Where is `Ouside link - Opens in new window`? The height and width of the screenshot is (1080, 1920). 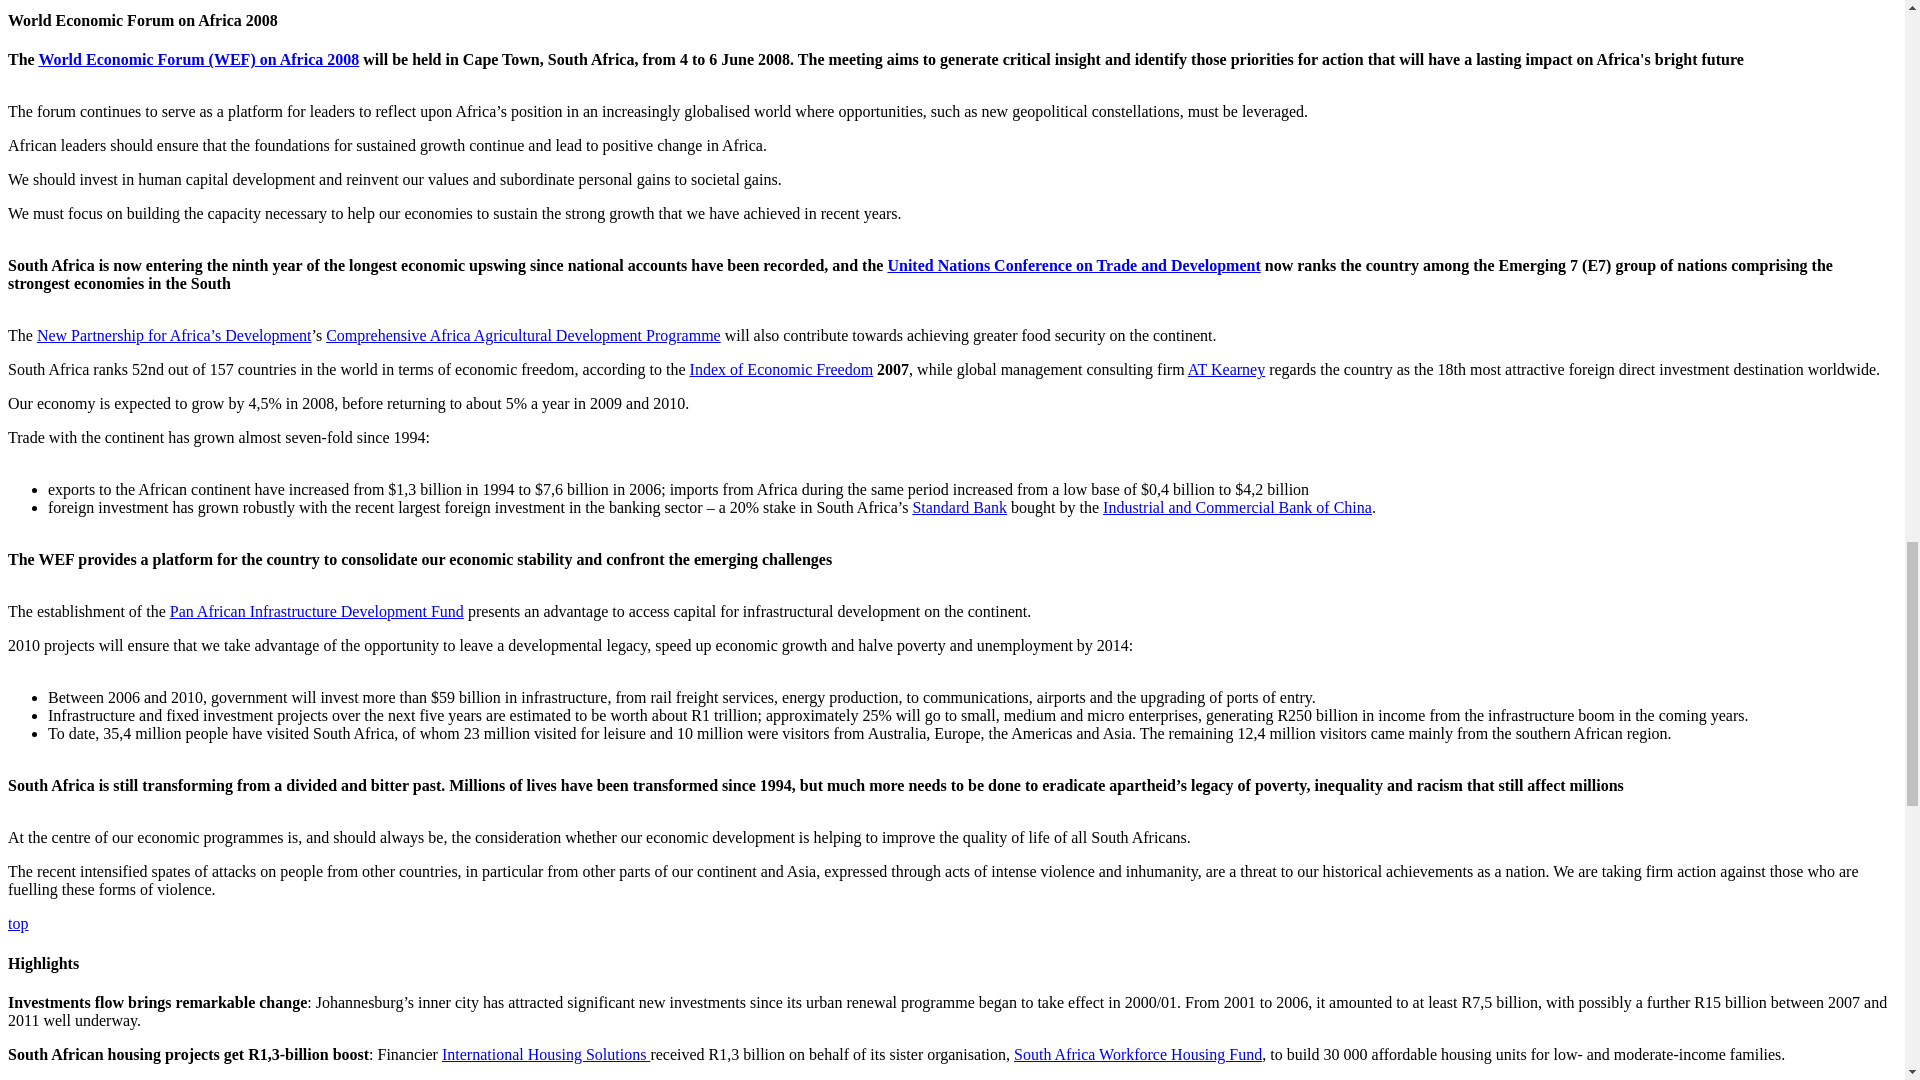
Ouside link - Opens in new window is located at coordinates (781, 369).